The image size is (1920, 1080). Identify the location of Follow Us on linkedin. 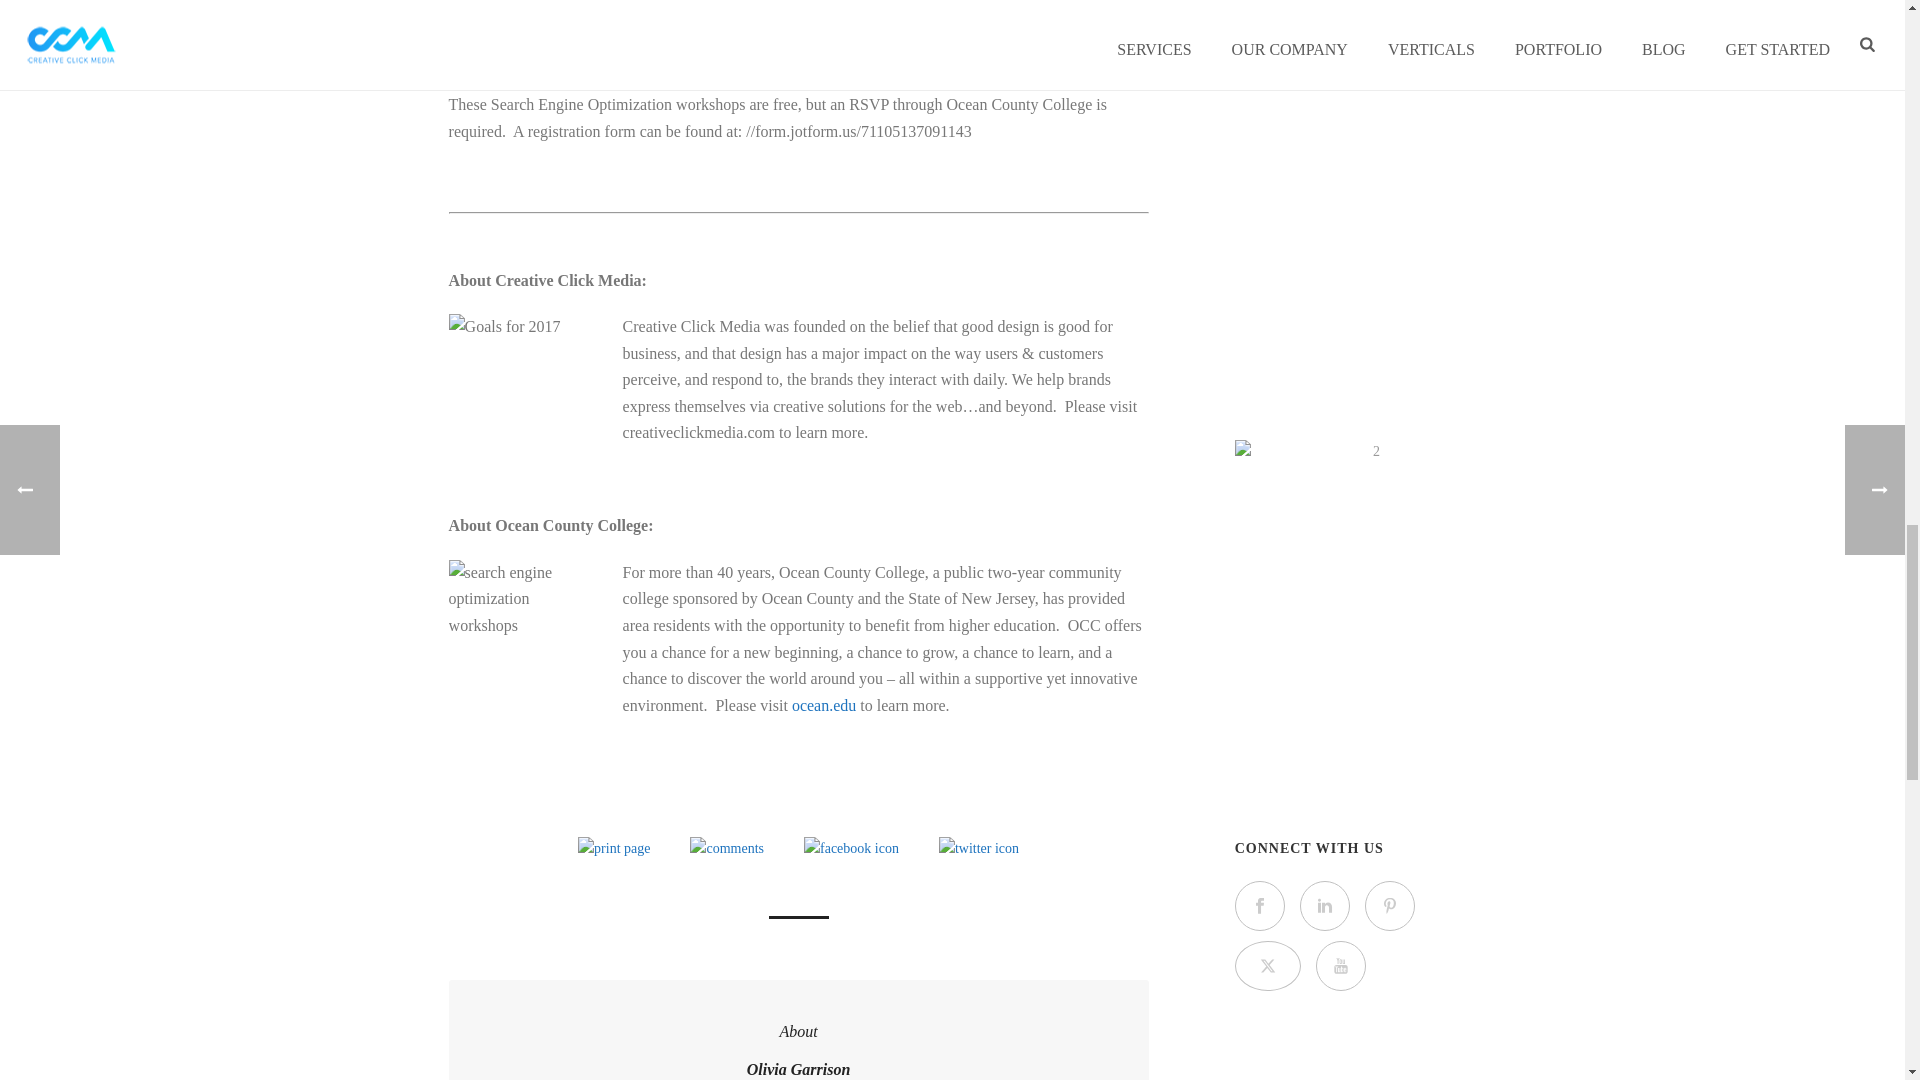
(1324, 906).